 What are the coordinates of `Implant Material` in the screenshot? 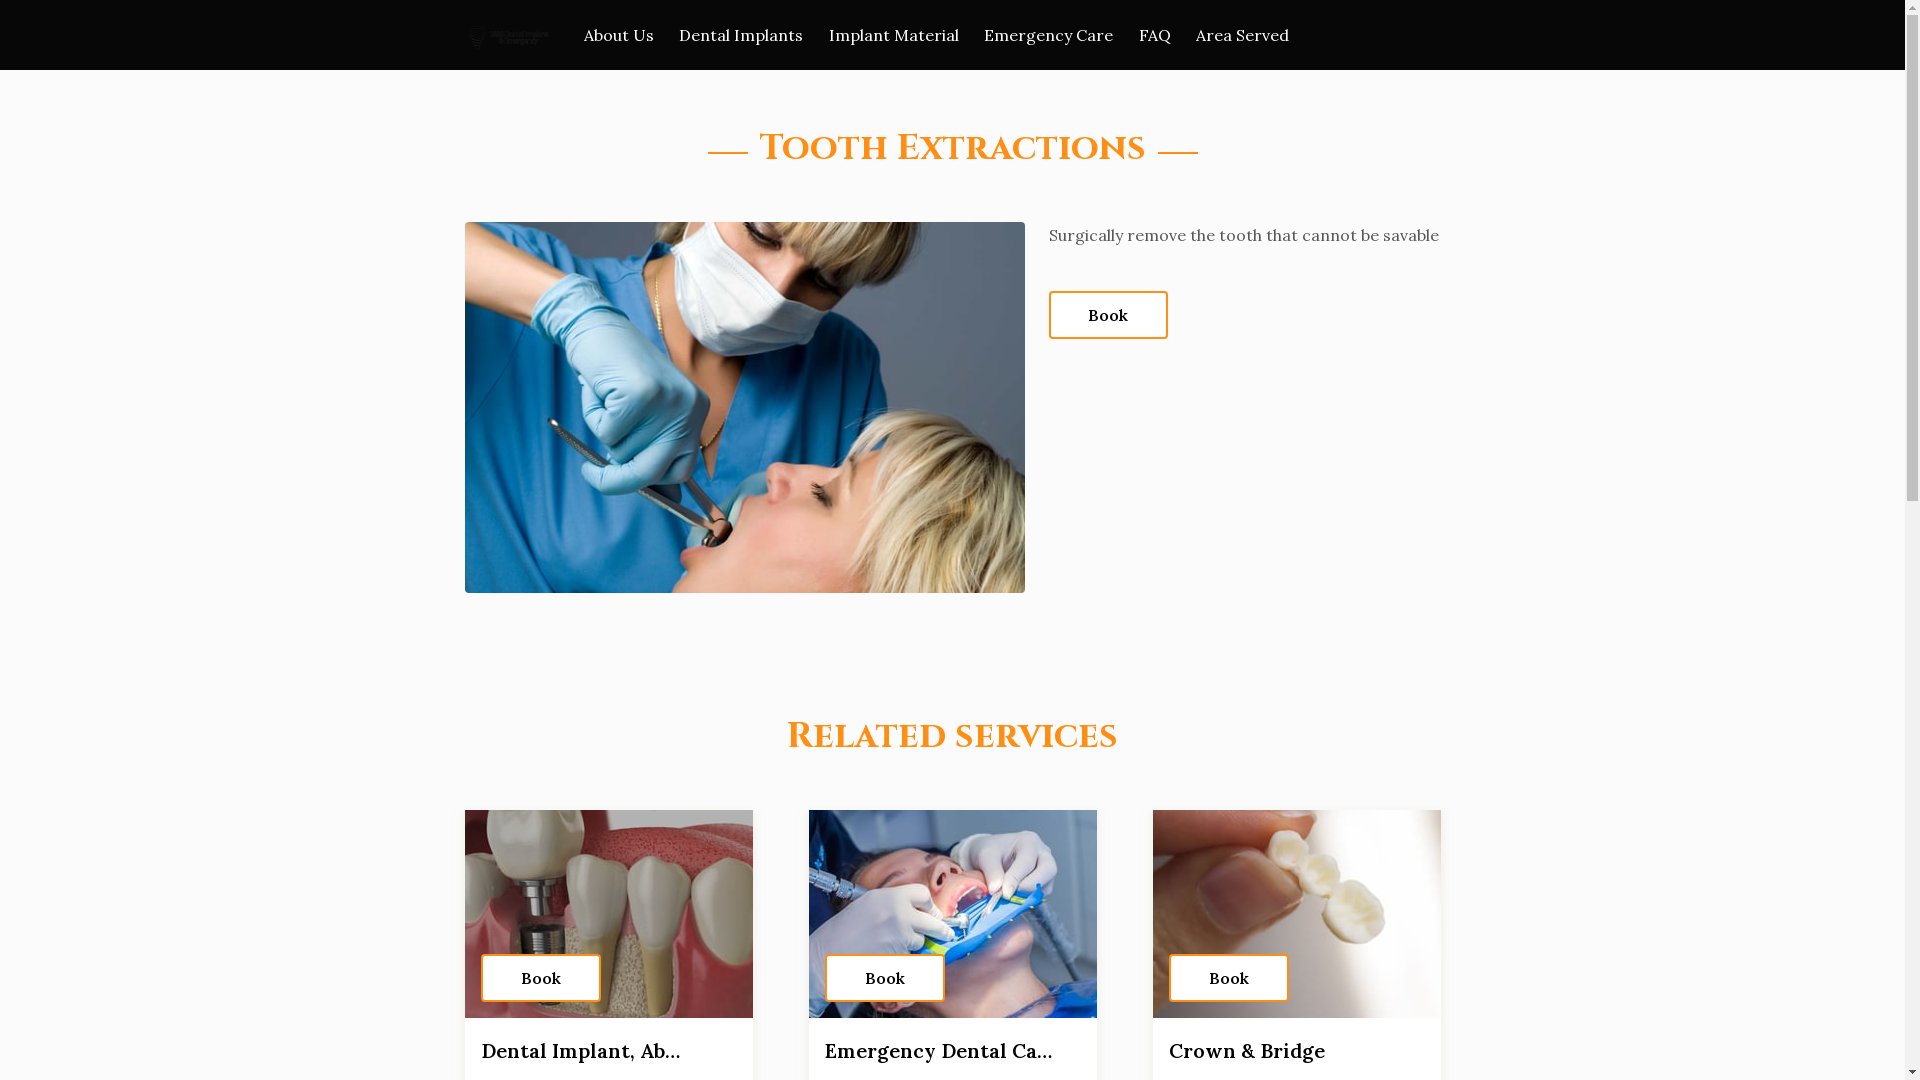 It's located at (894, 35).